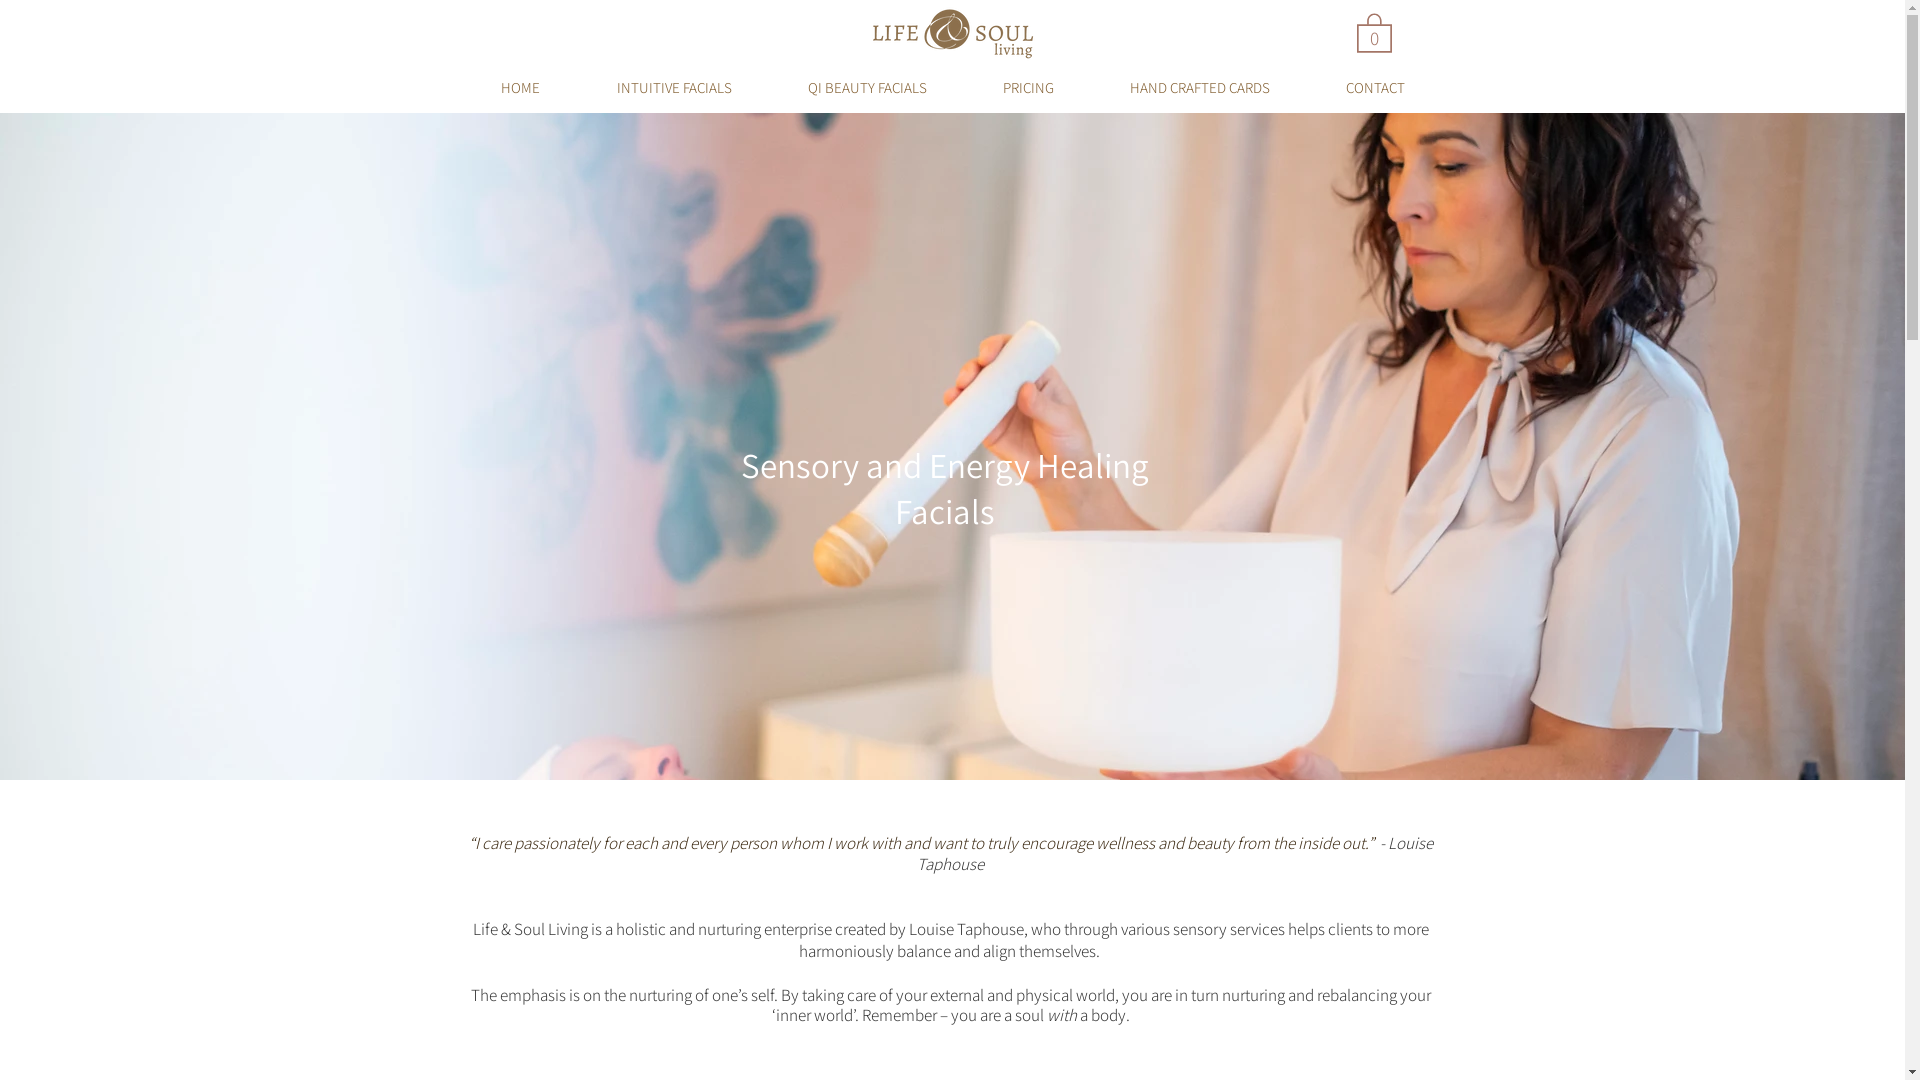 This screenshot has height=1080, width=1920. I want to click on 0, so click(1374, 32).